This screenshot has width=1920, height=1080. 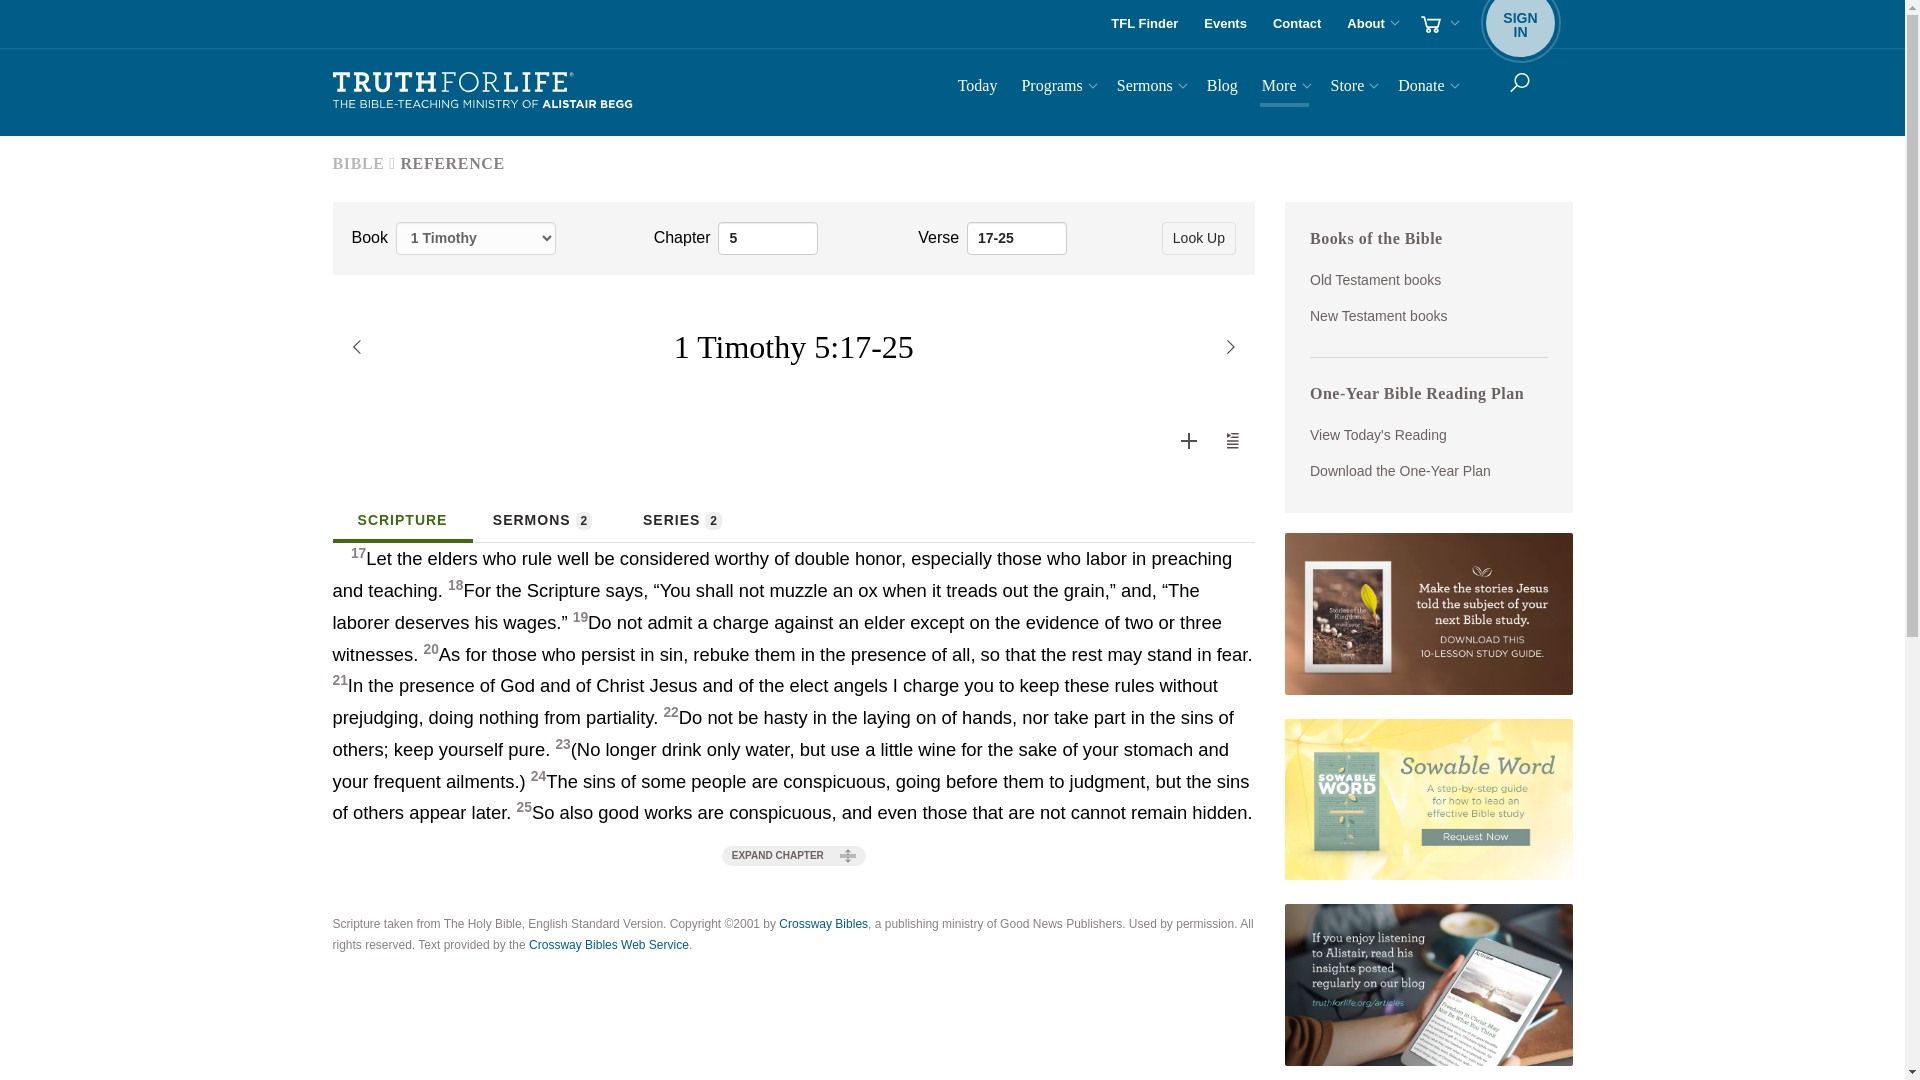 I want to click on Add to My Library, so click(x=1188, y=440).